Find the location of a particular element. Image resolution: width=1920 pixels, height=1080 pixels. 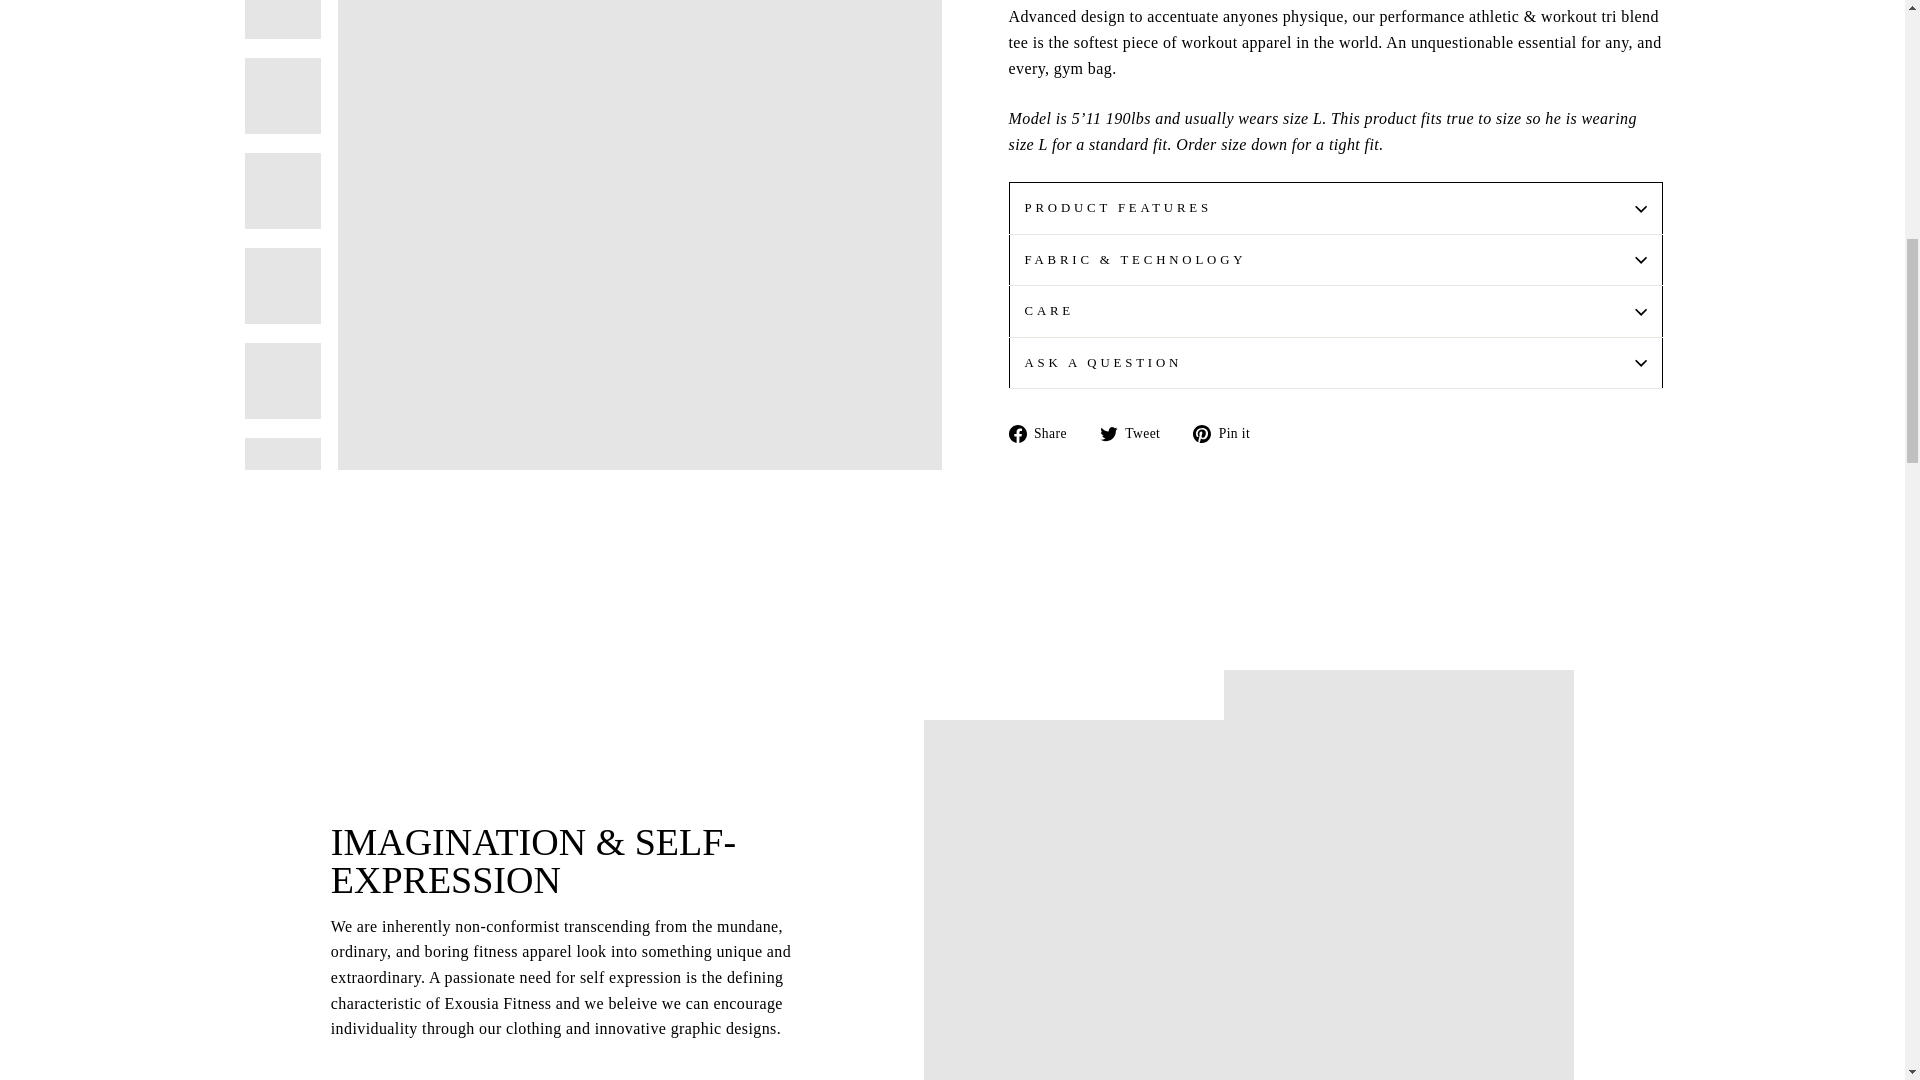

Tweet on Twitter is located at coordinates (1138, 432).